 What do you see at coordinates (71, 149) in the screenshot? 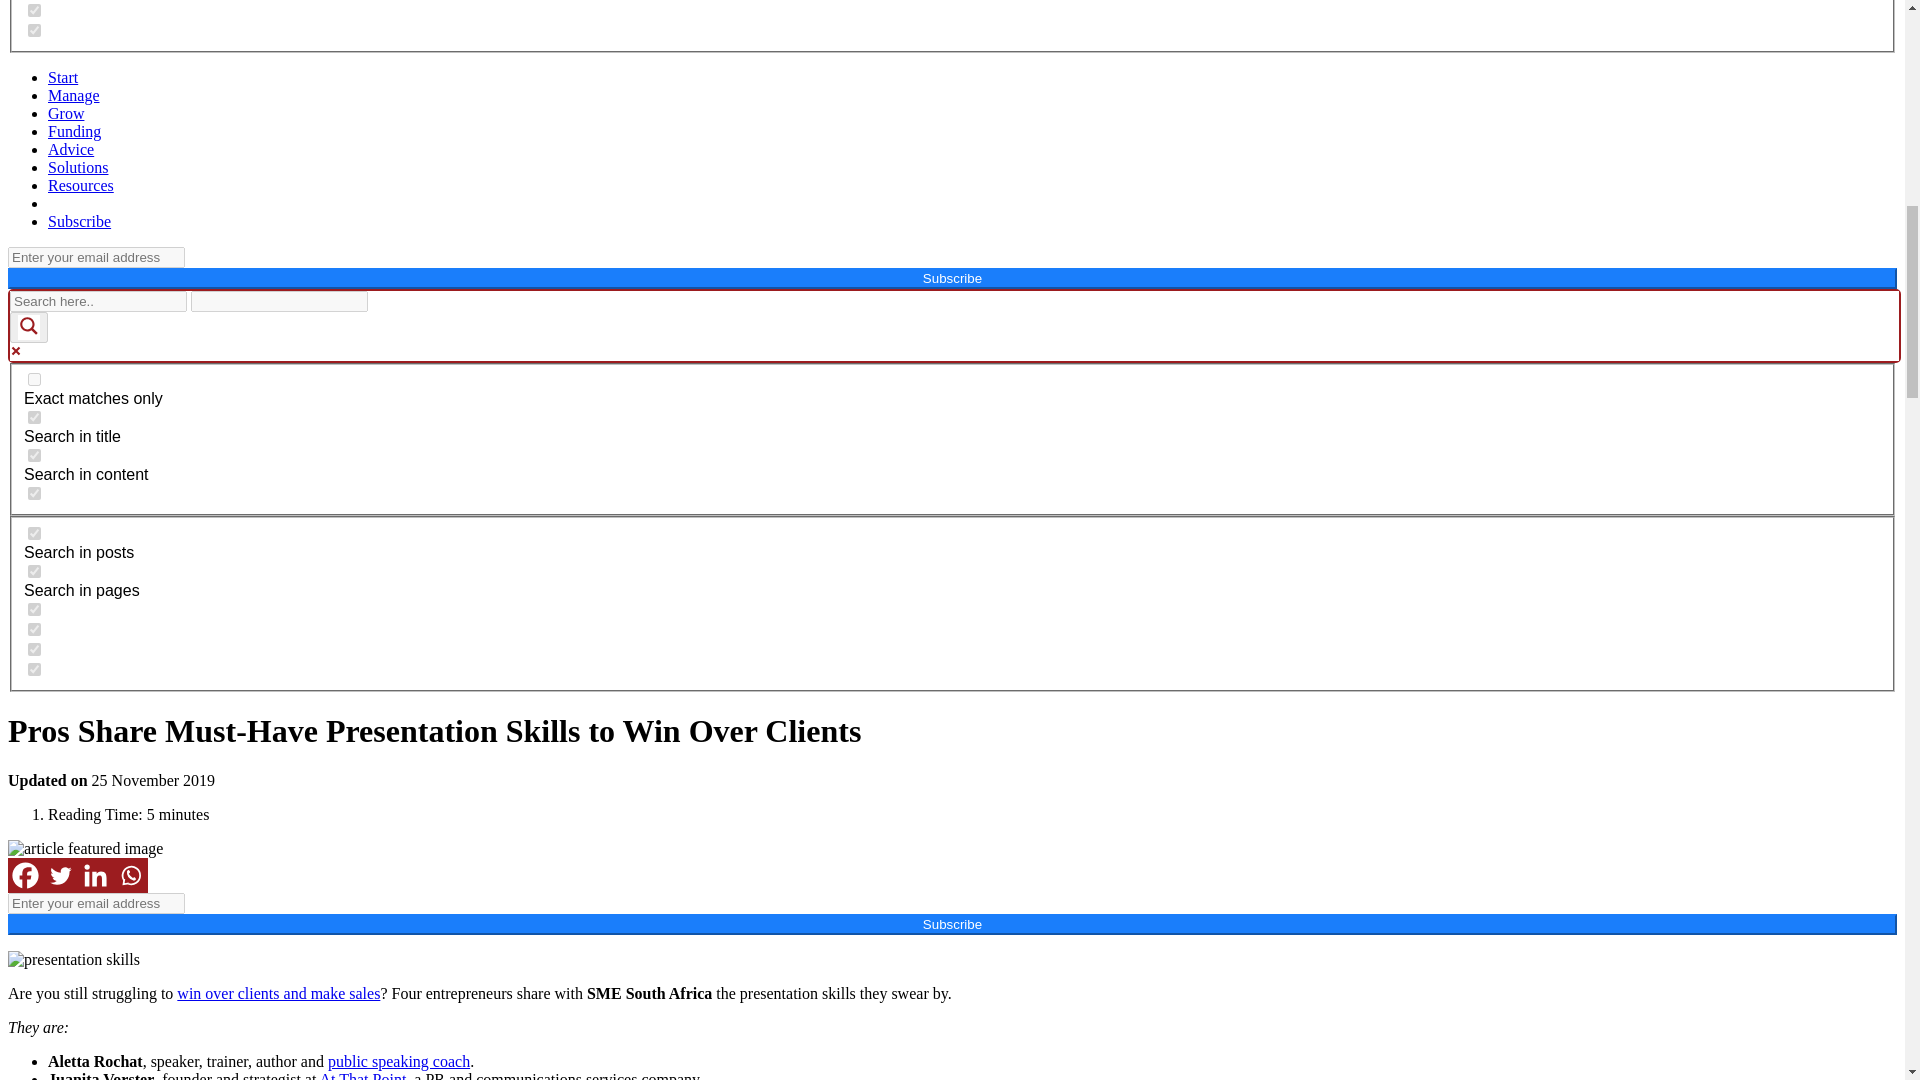
I see `Advice` at bounding box center [71, 149].